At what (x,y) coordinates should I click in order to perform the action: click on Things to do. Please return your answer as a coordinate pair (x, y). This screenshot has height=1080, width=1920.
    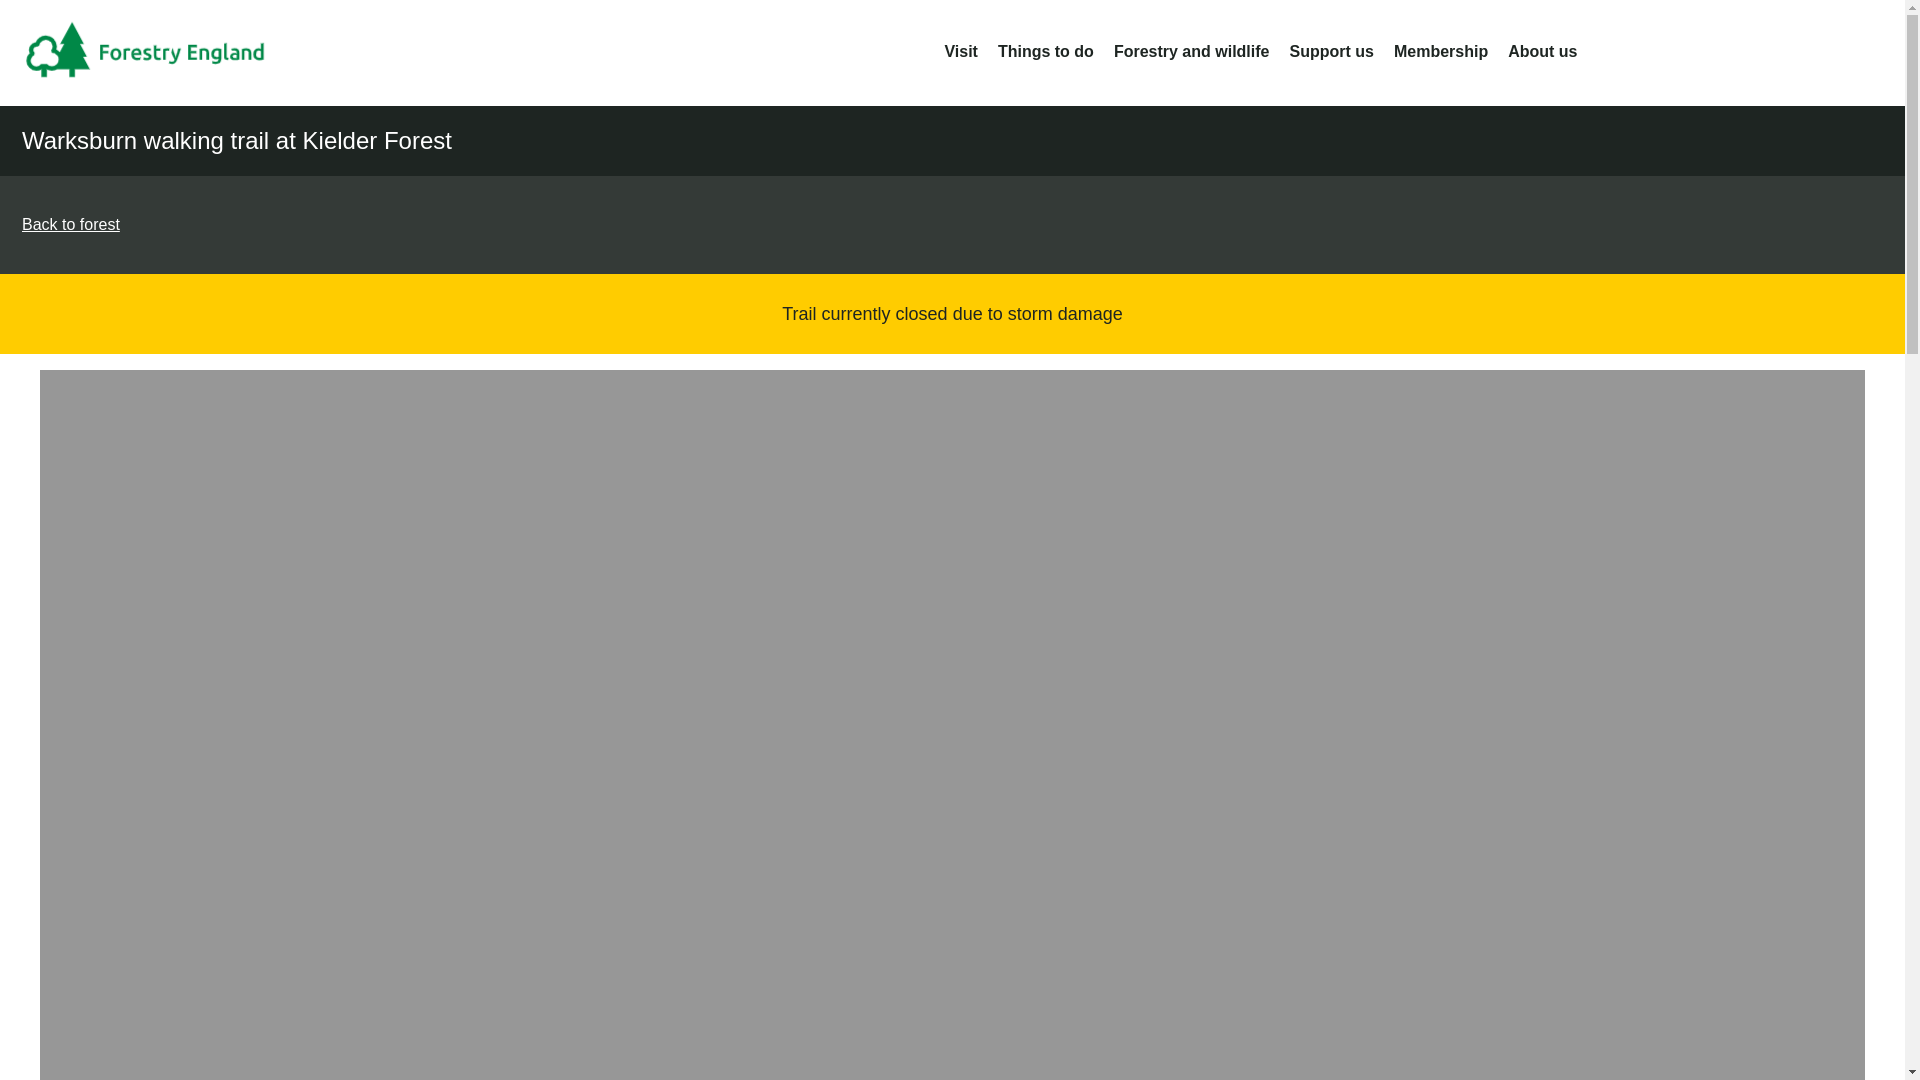
    Looking at the image, I should click on (1046, 52).